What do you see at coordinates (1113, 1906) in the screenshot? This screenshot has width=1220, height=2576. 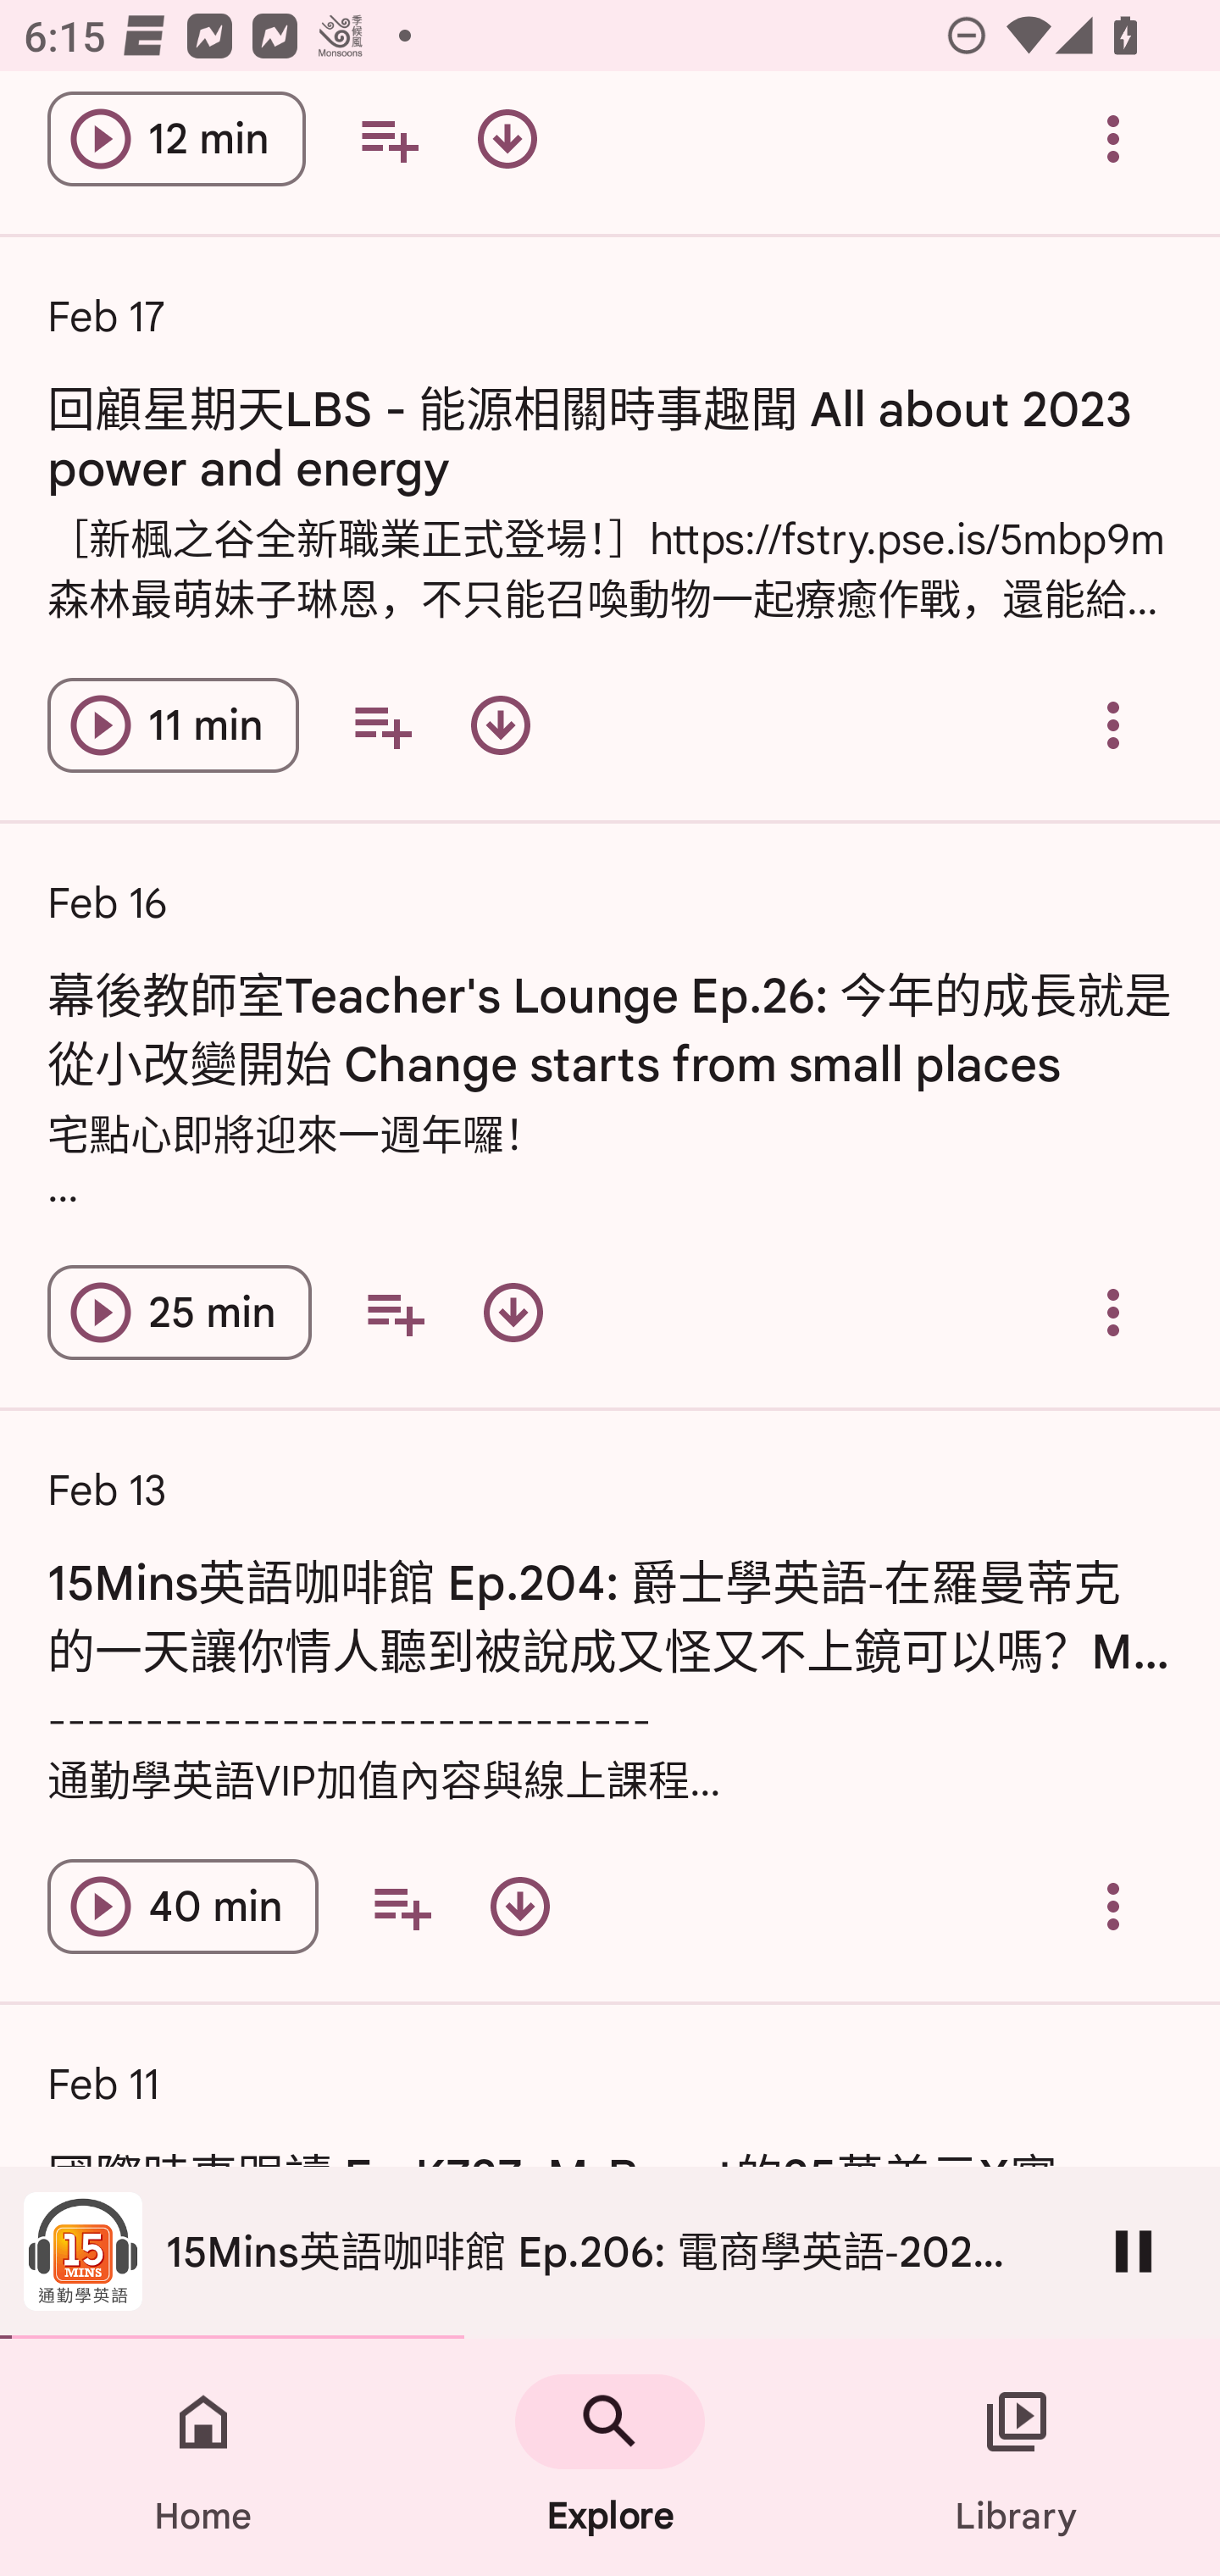 I see `Overflow menu` at bounding box center [1113, 1906].